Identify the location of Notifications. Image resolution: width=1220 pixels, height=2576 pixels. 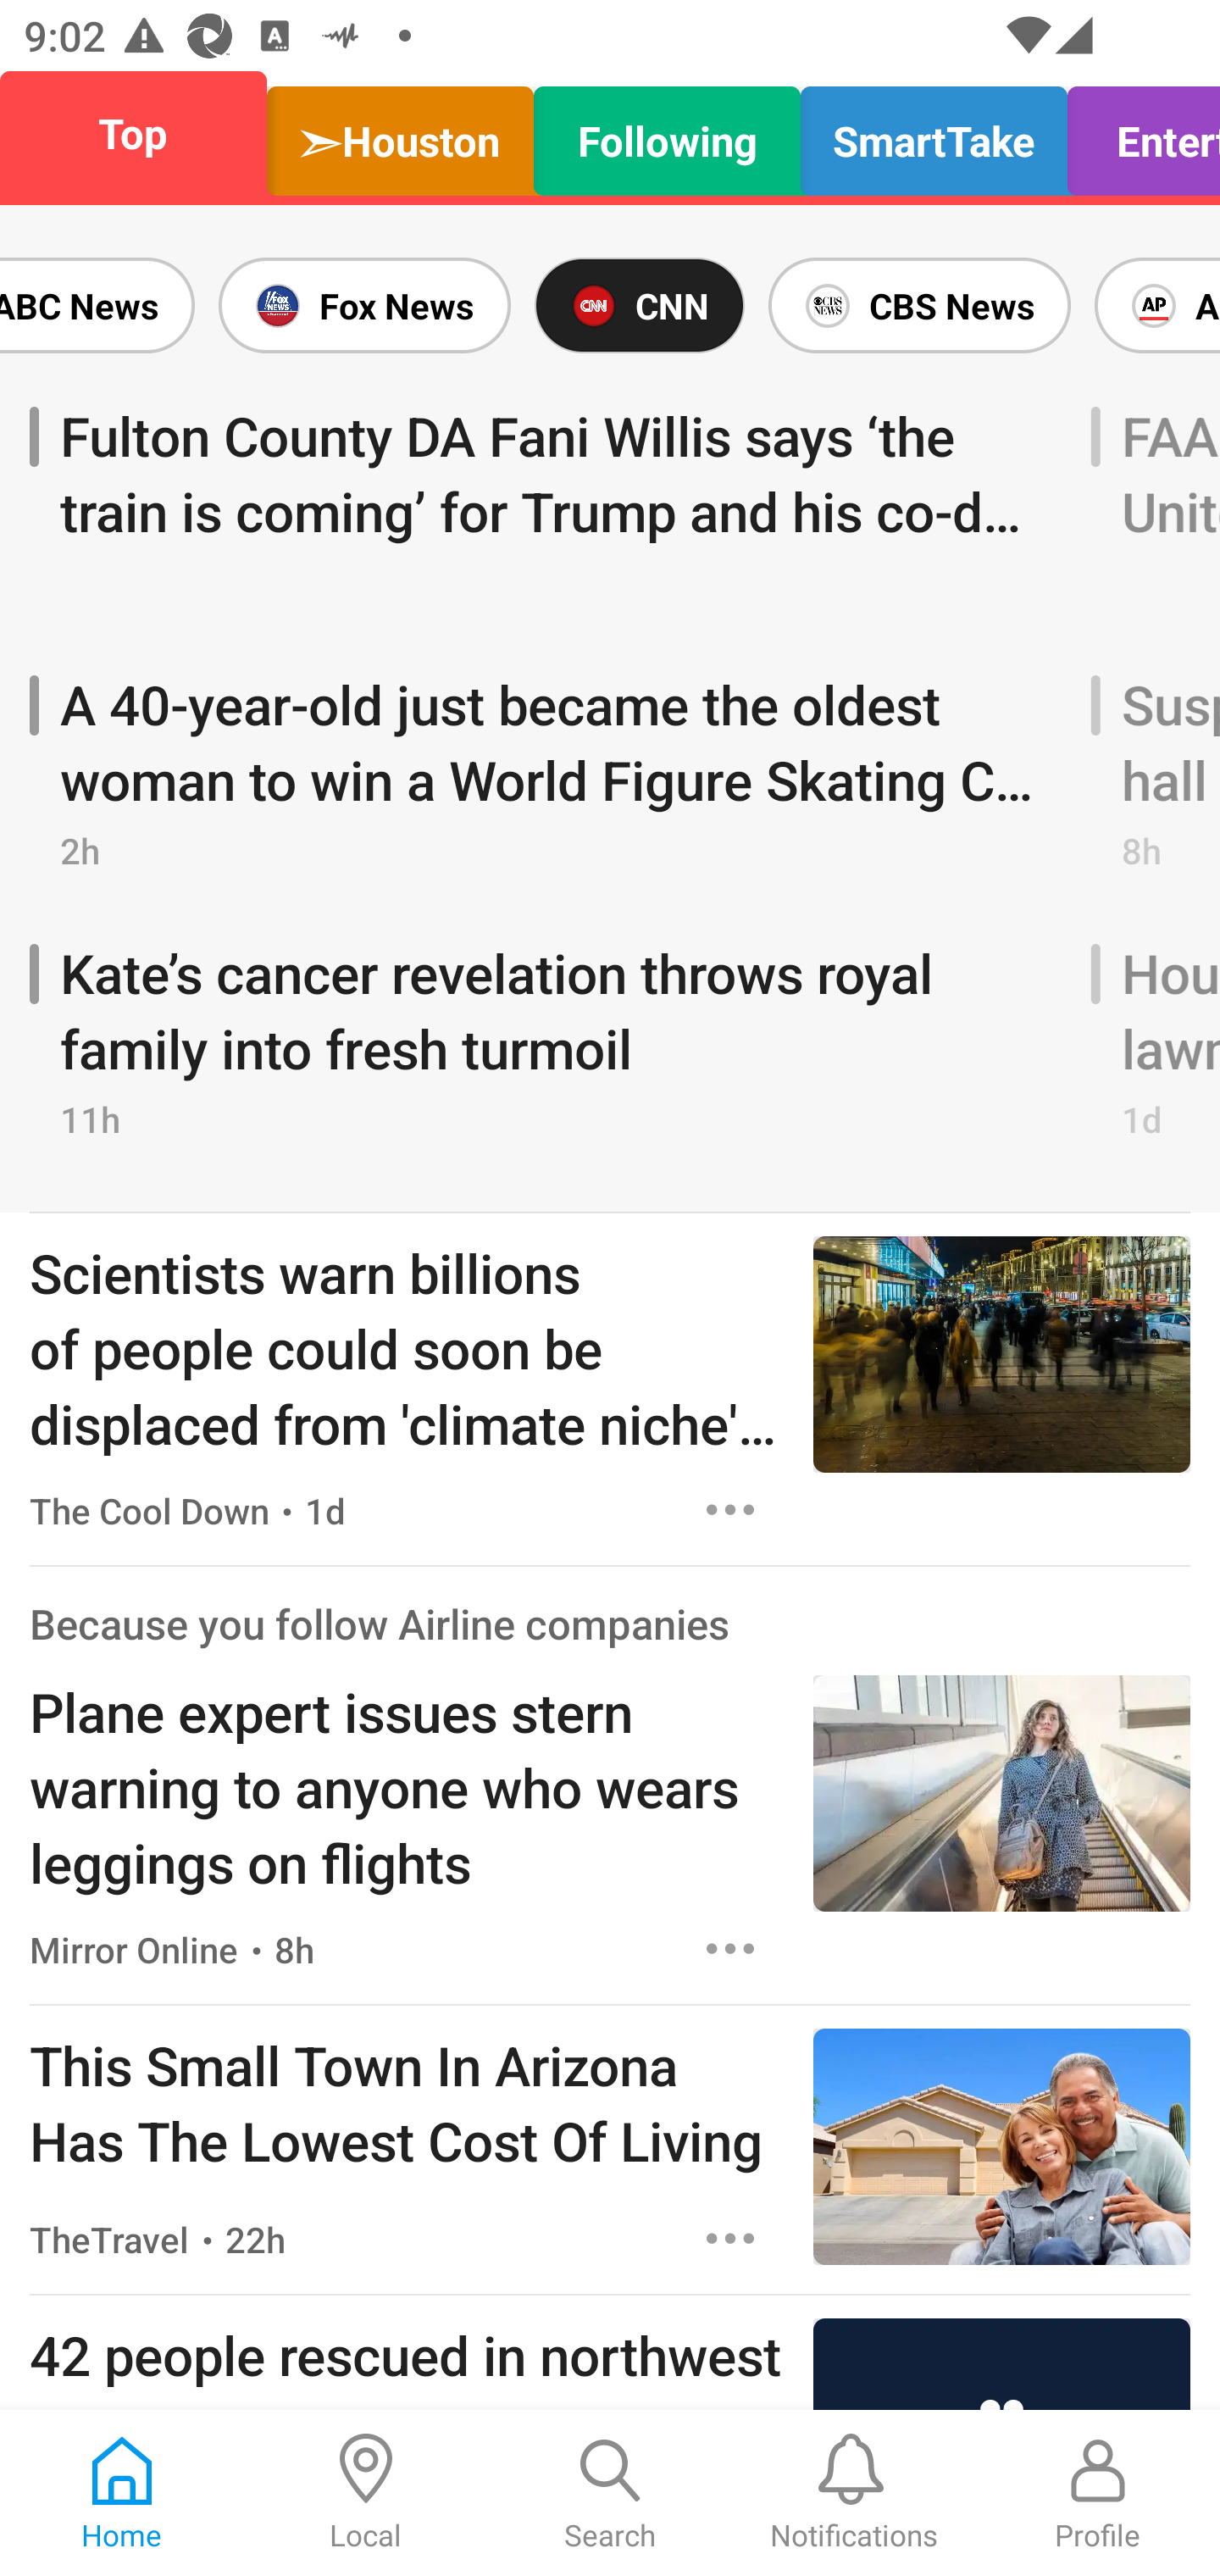
(854, 2493).